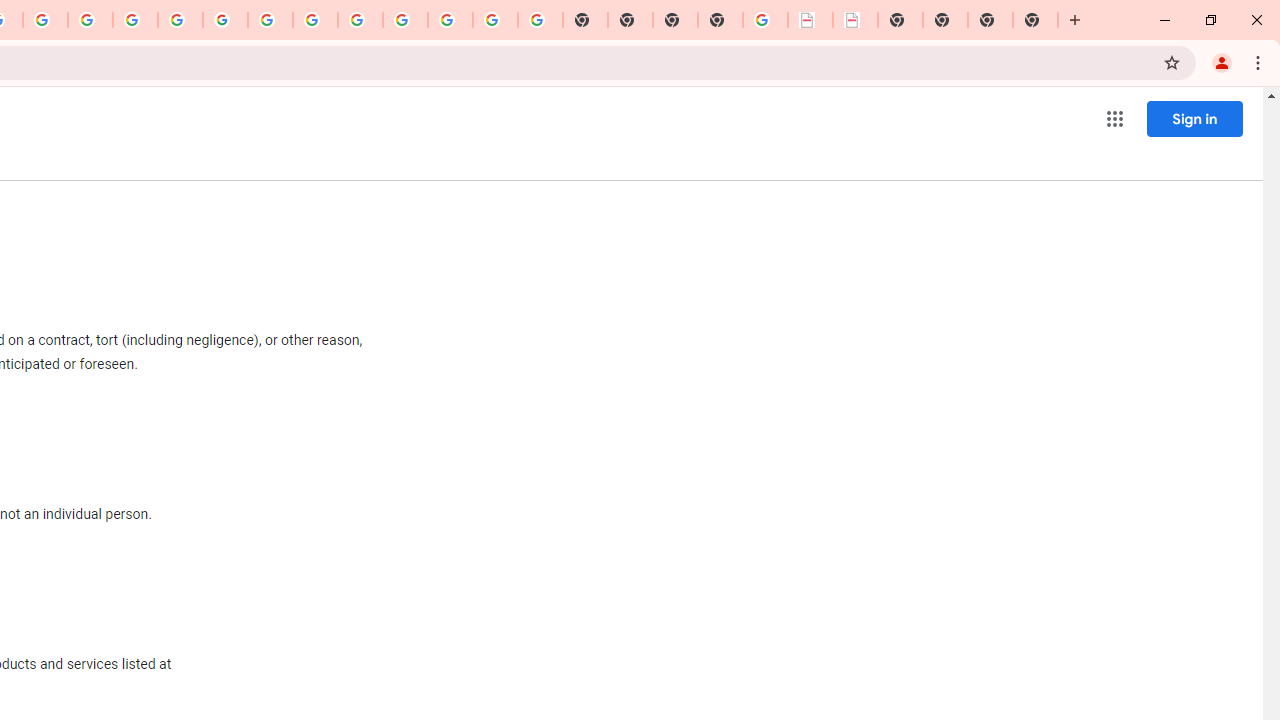  What do you see at coordinates (1035, 20) in the screenshot?
I see `New Tab` at bounding box center [1035, 20].